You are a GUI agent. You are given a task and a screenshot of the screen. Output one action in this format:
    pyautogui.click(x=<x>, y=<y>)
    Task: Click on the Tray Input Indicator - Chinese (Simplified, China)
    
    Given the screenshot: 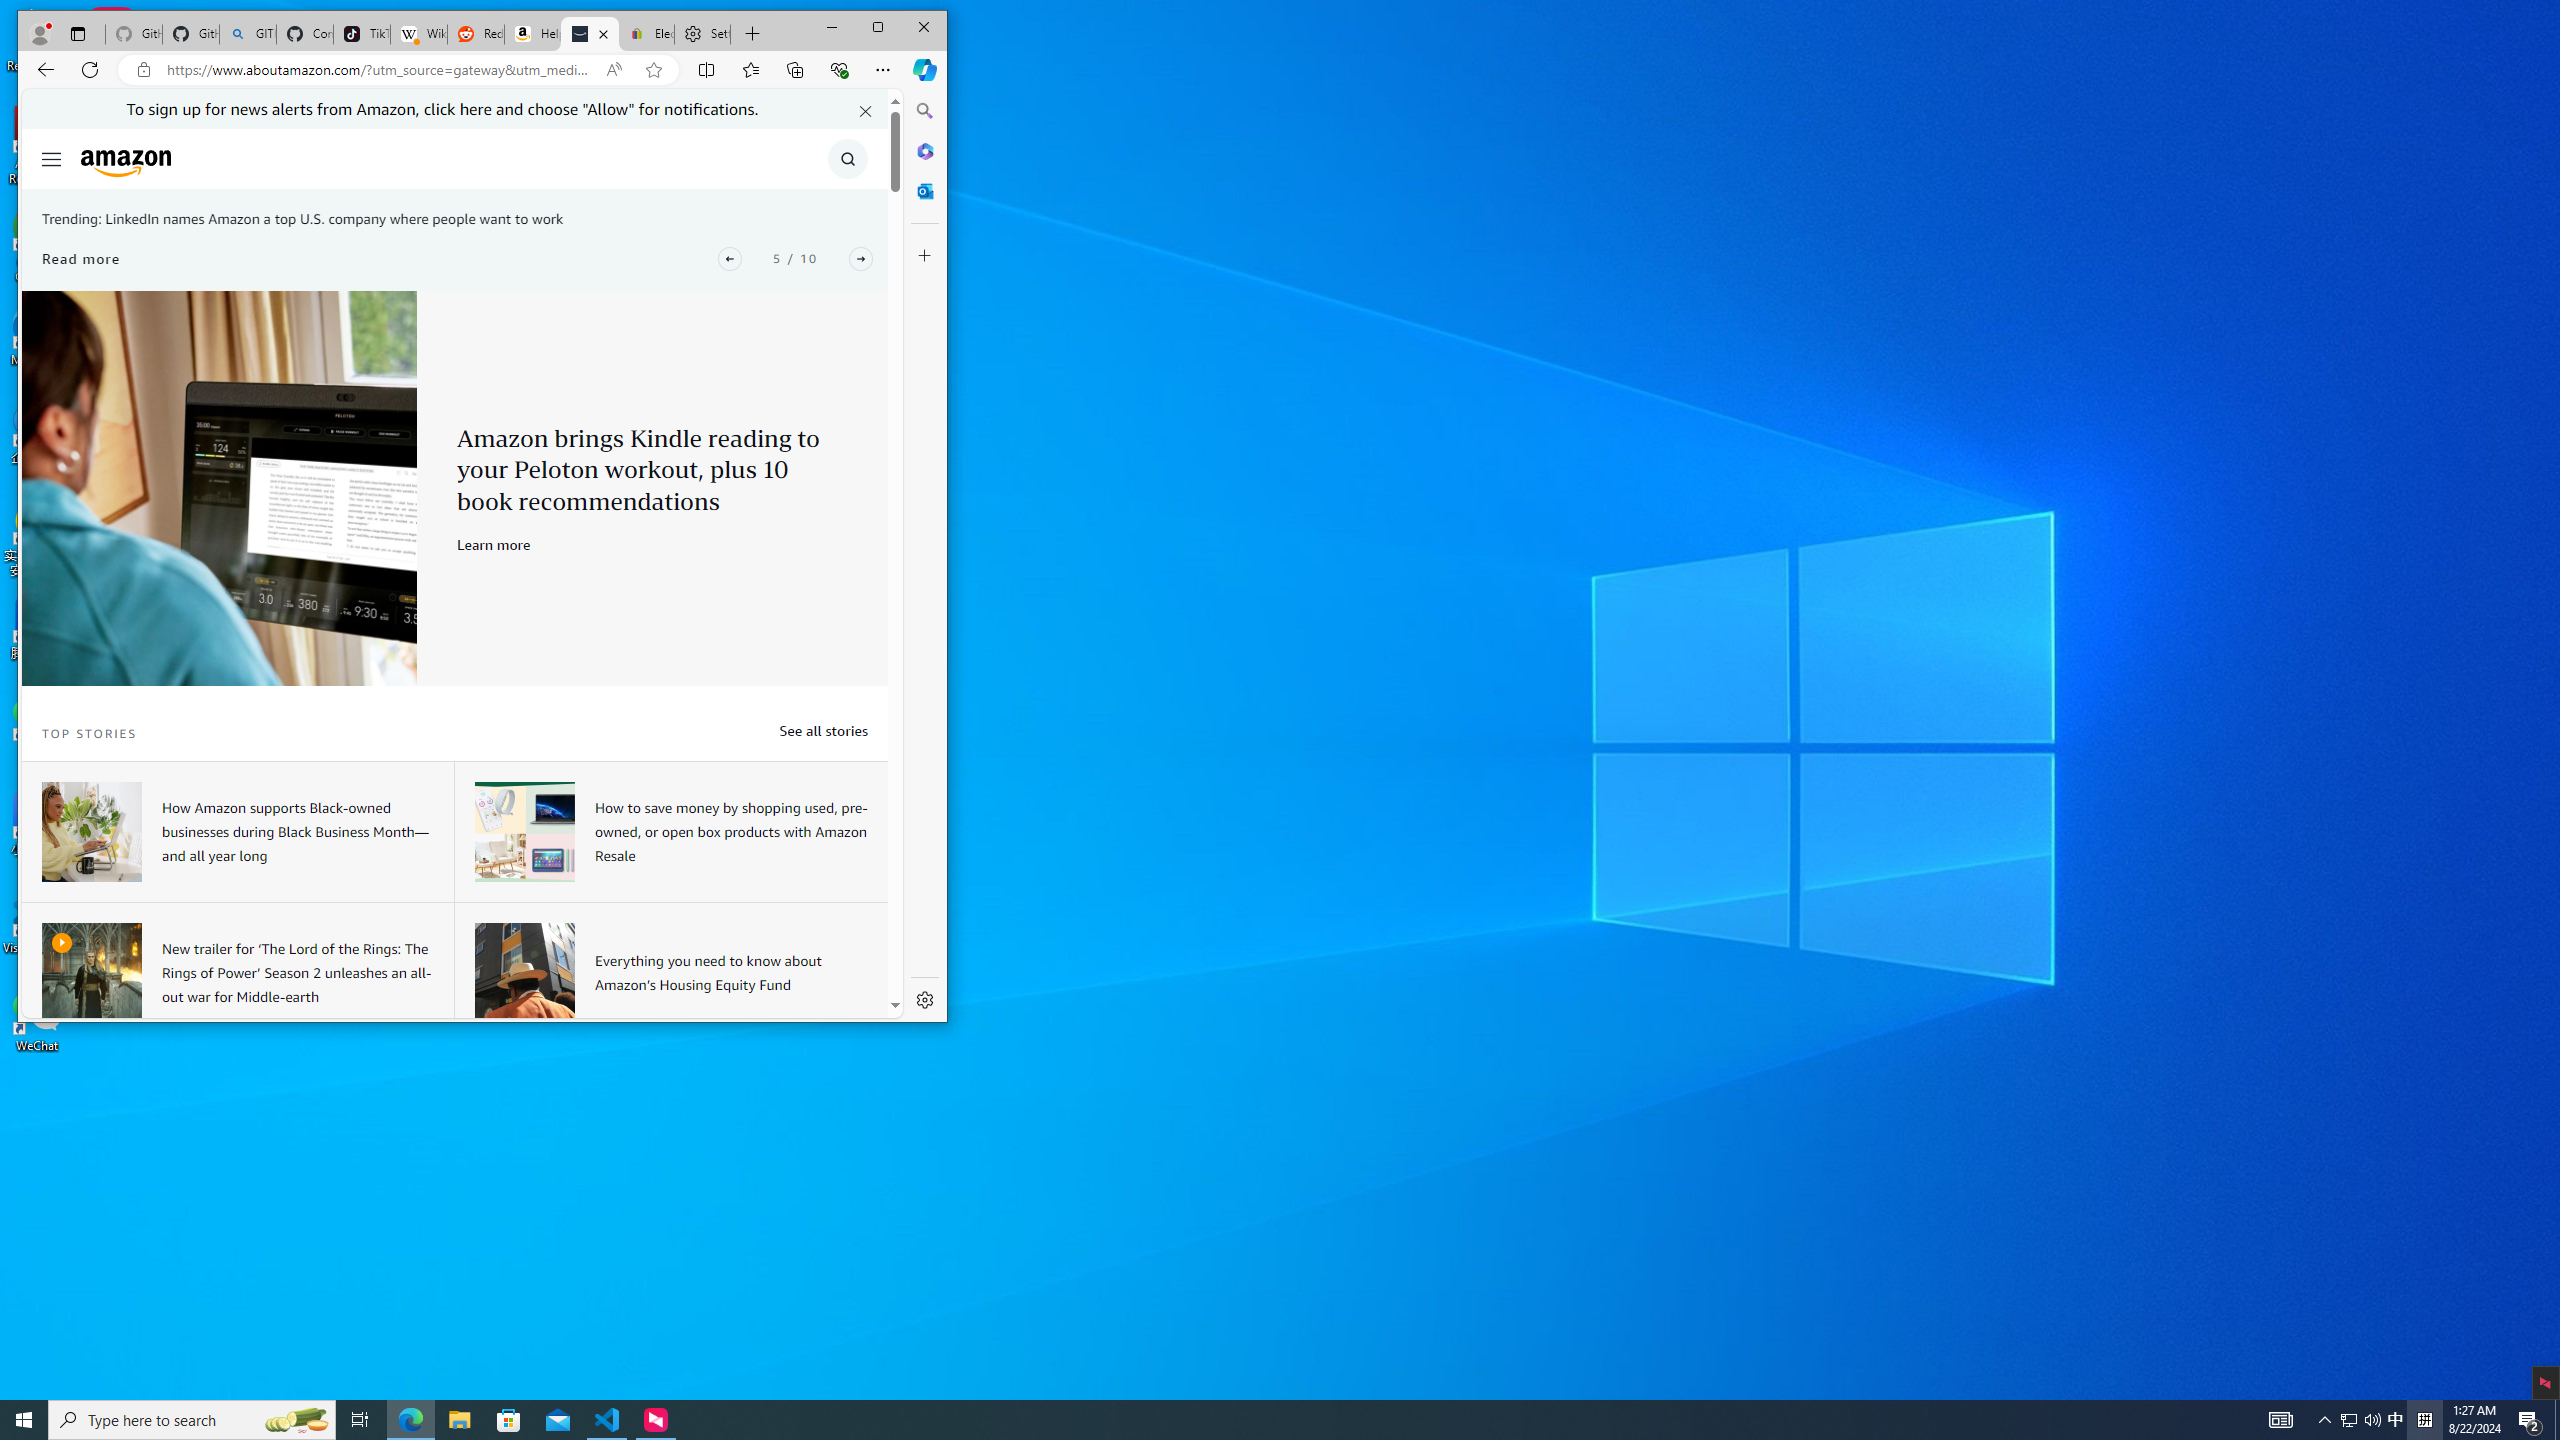 What is the action you would take?
    pyautogui.click(x=2424, y=1420)
    